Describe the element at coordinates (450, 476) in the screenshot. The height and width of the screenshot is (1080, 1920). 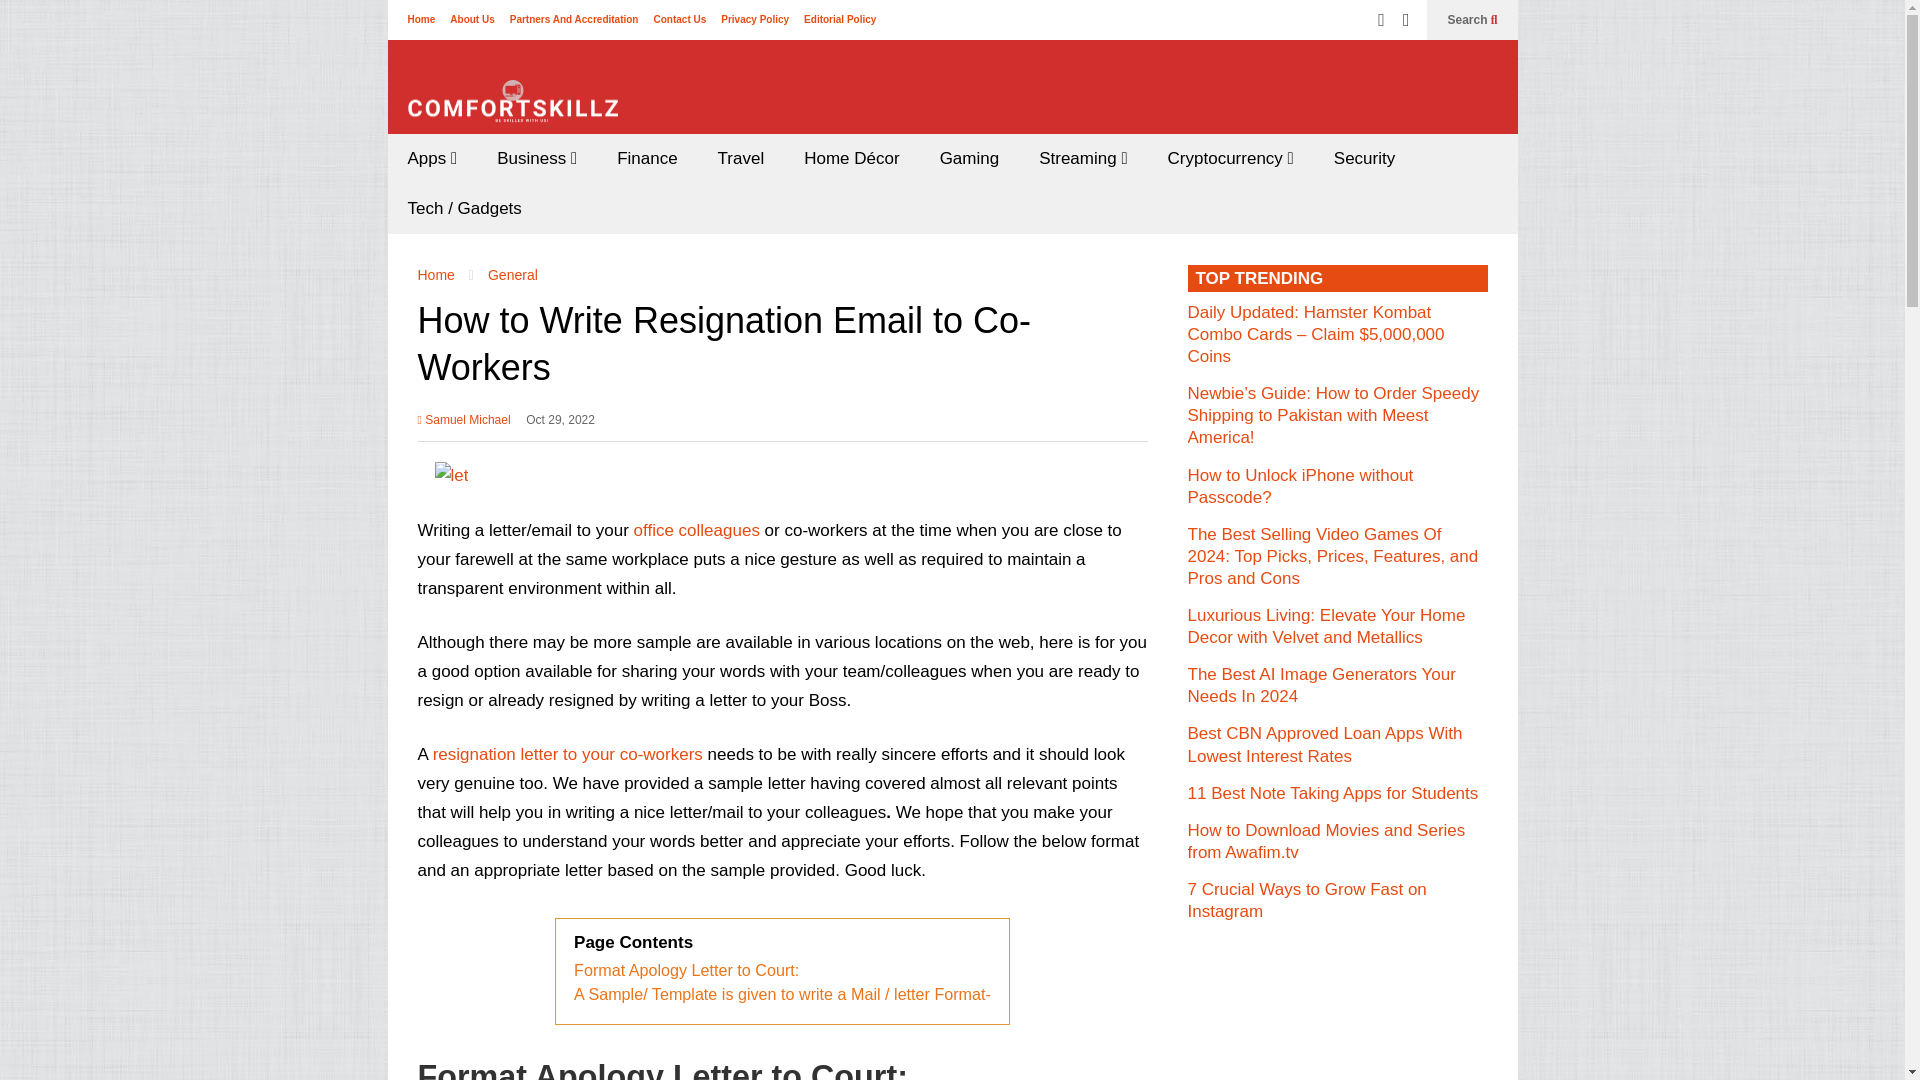
I see `How to Write Resignation Email to Co-Workers 1` at that location.